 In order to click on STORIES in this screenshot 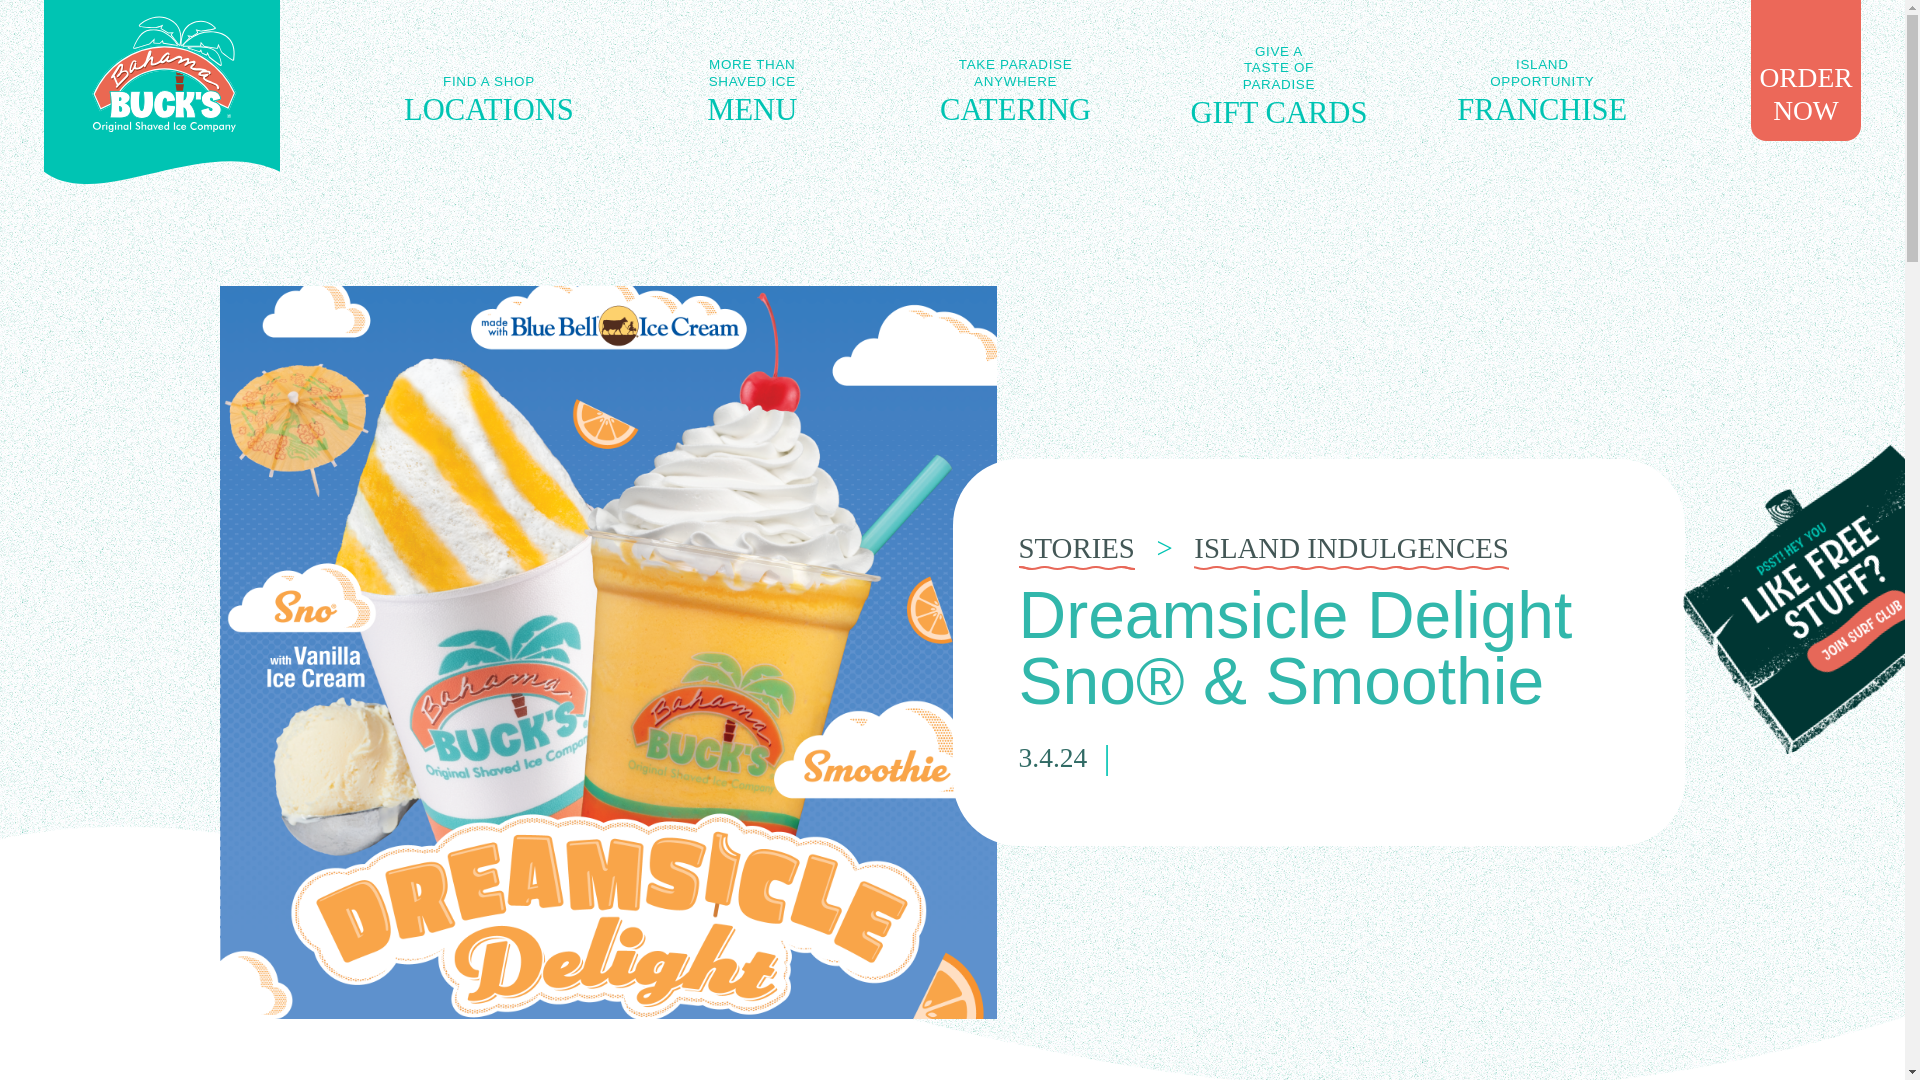, I will do `click(1278, 88)`.